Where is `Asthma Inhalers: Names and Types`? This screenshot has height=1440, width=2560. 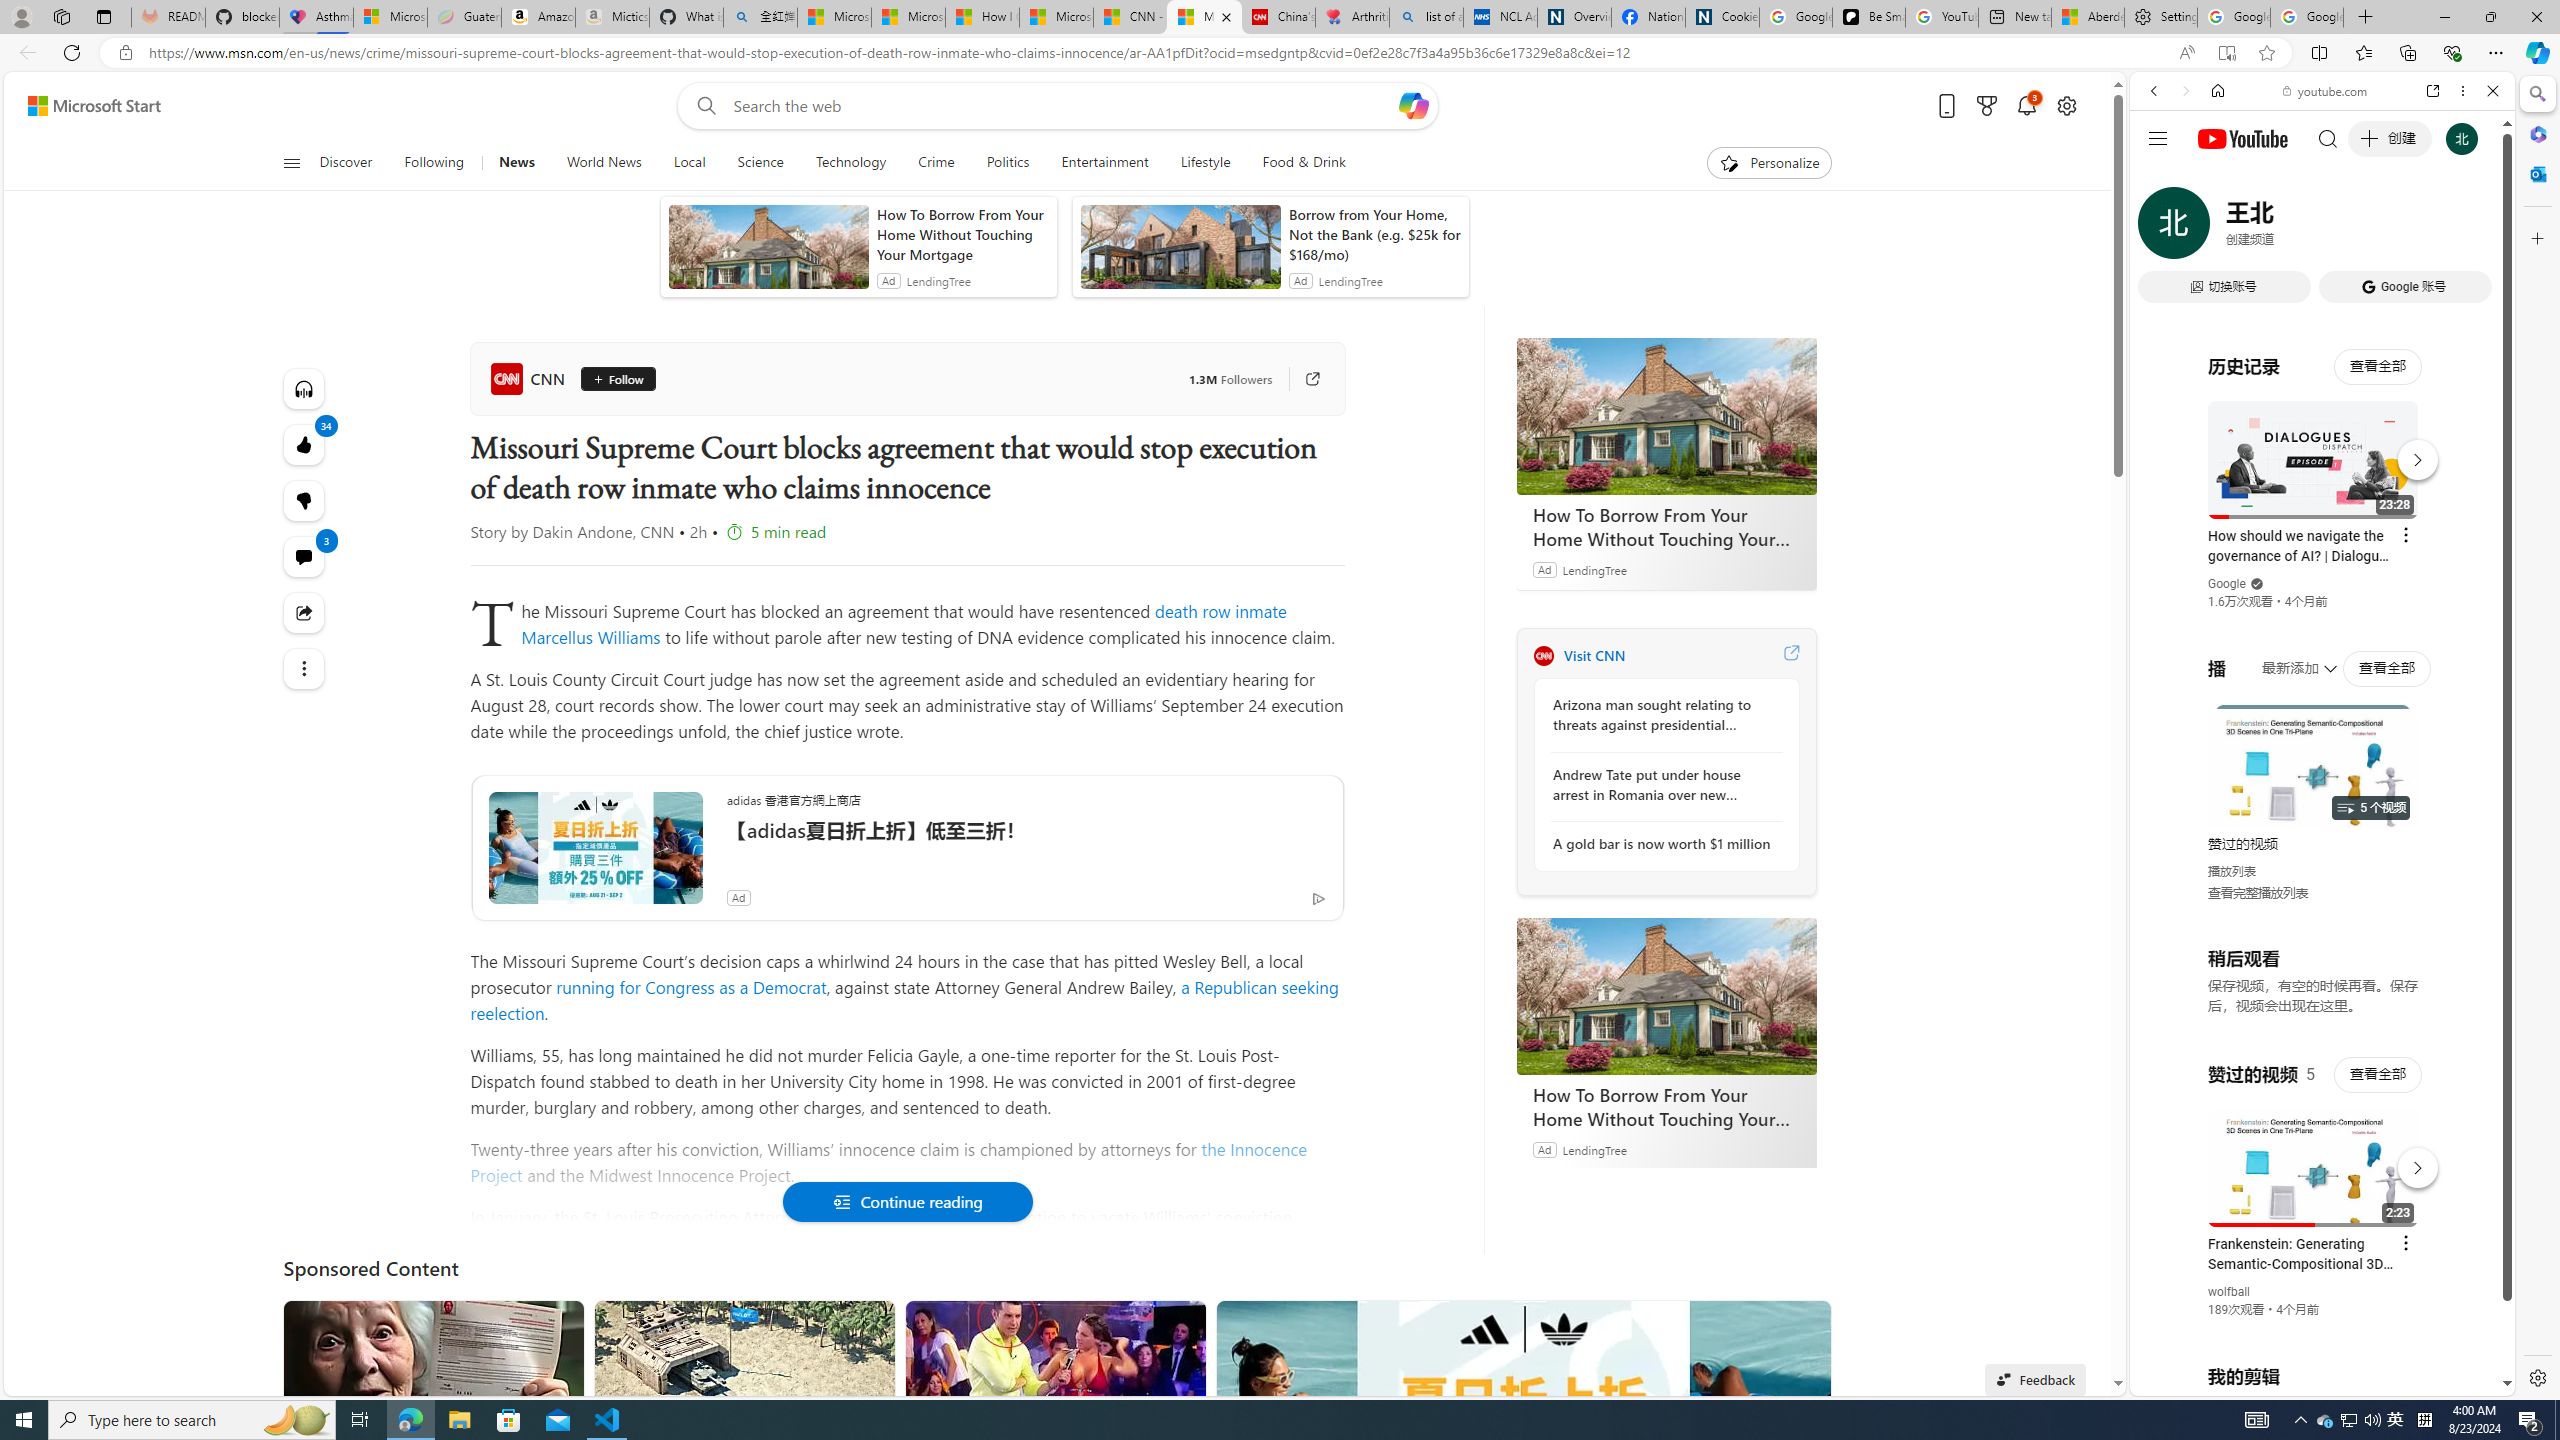 Asthma Inhalers: Names and Types is located at coordinates (316, 17).